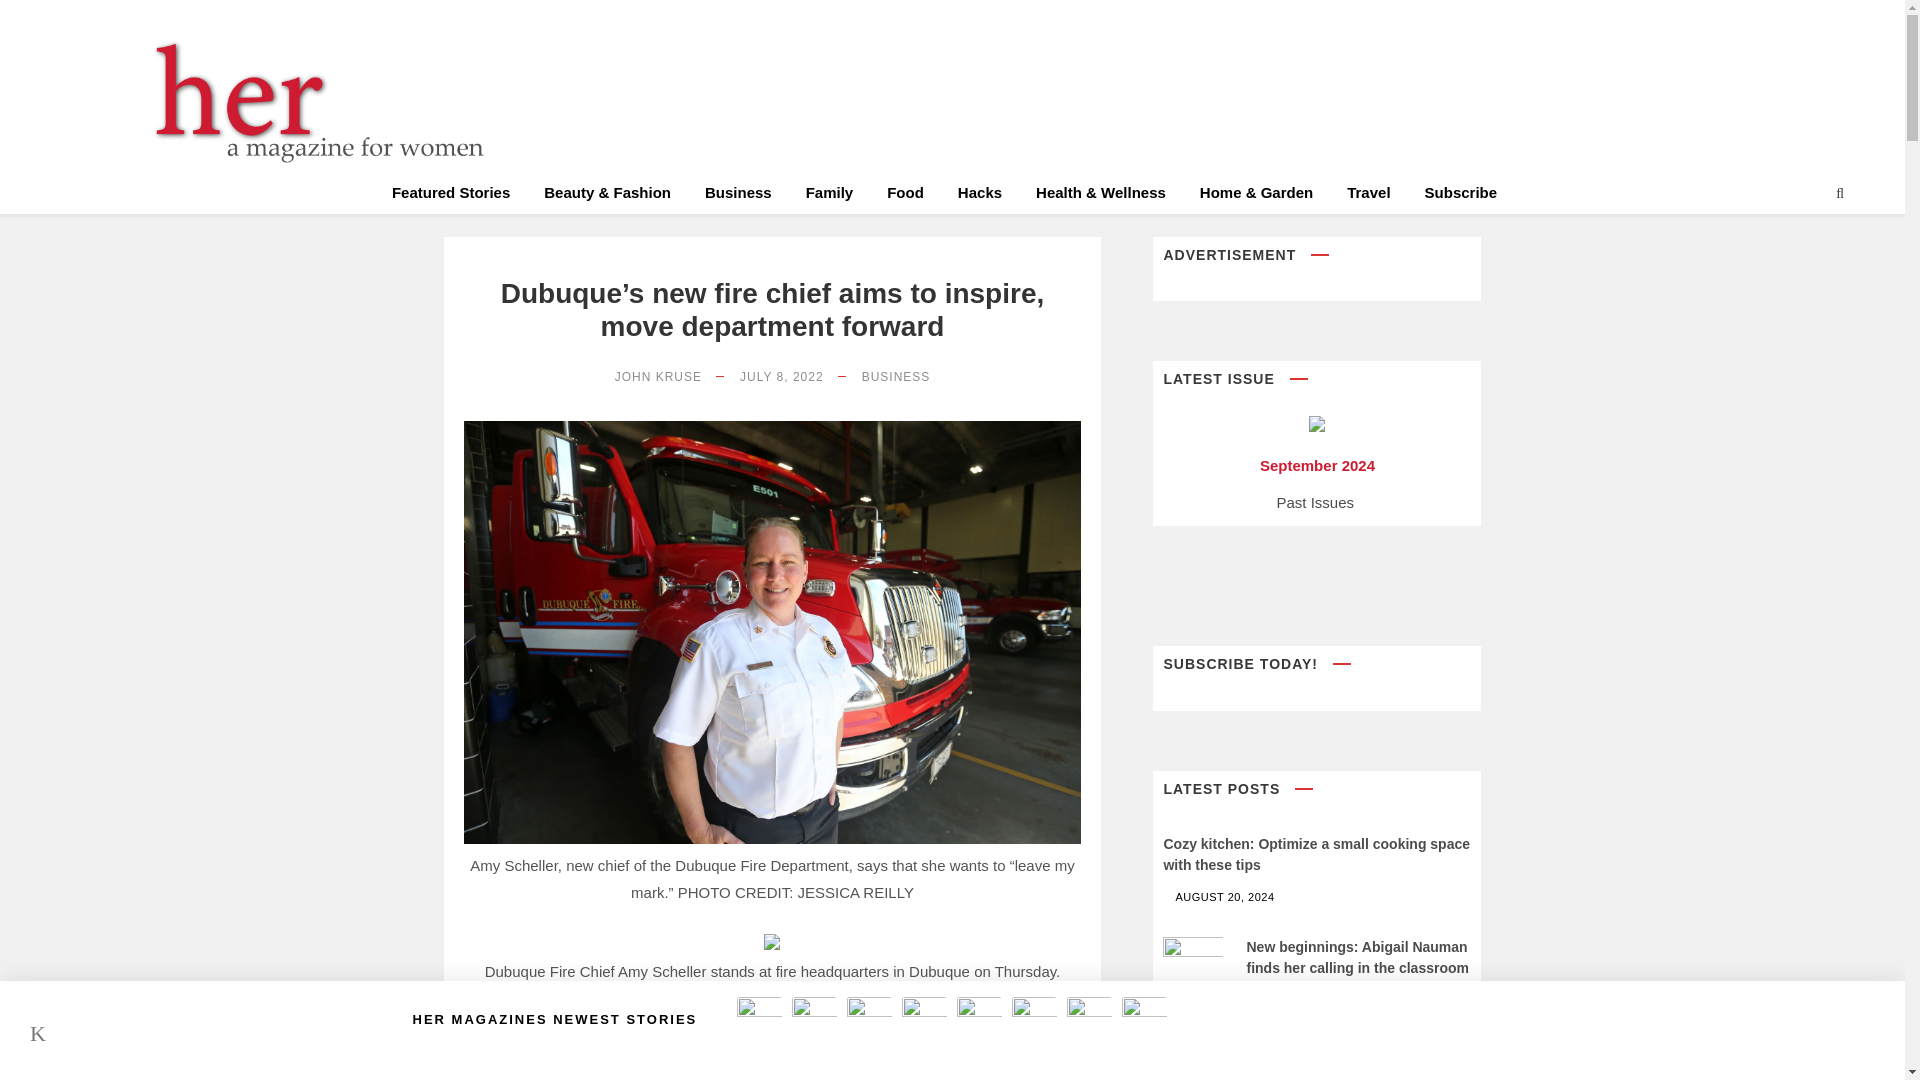 This screenshot has height=1080, width=1920. What do you see at coordinates (781, 377) in the screenshot?
I see `JULY 8, 2022` at bounding box center [781, 377].